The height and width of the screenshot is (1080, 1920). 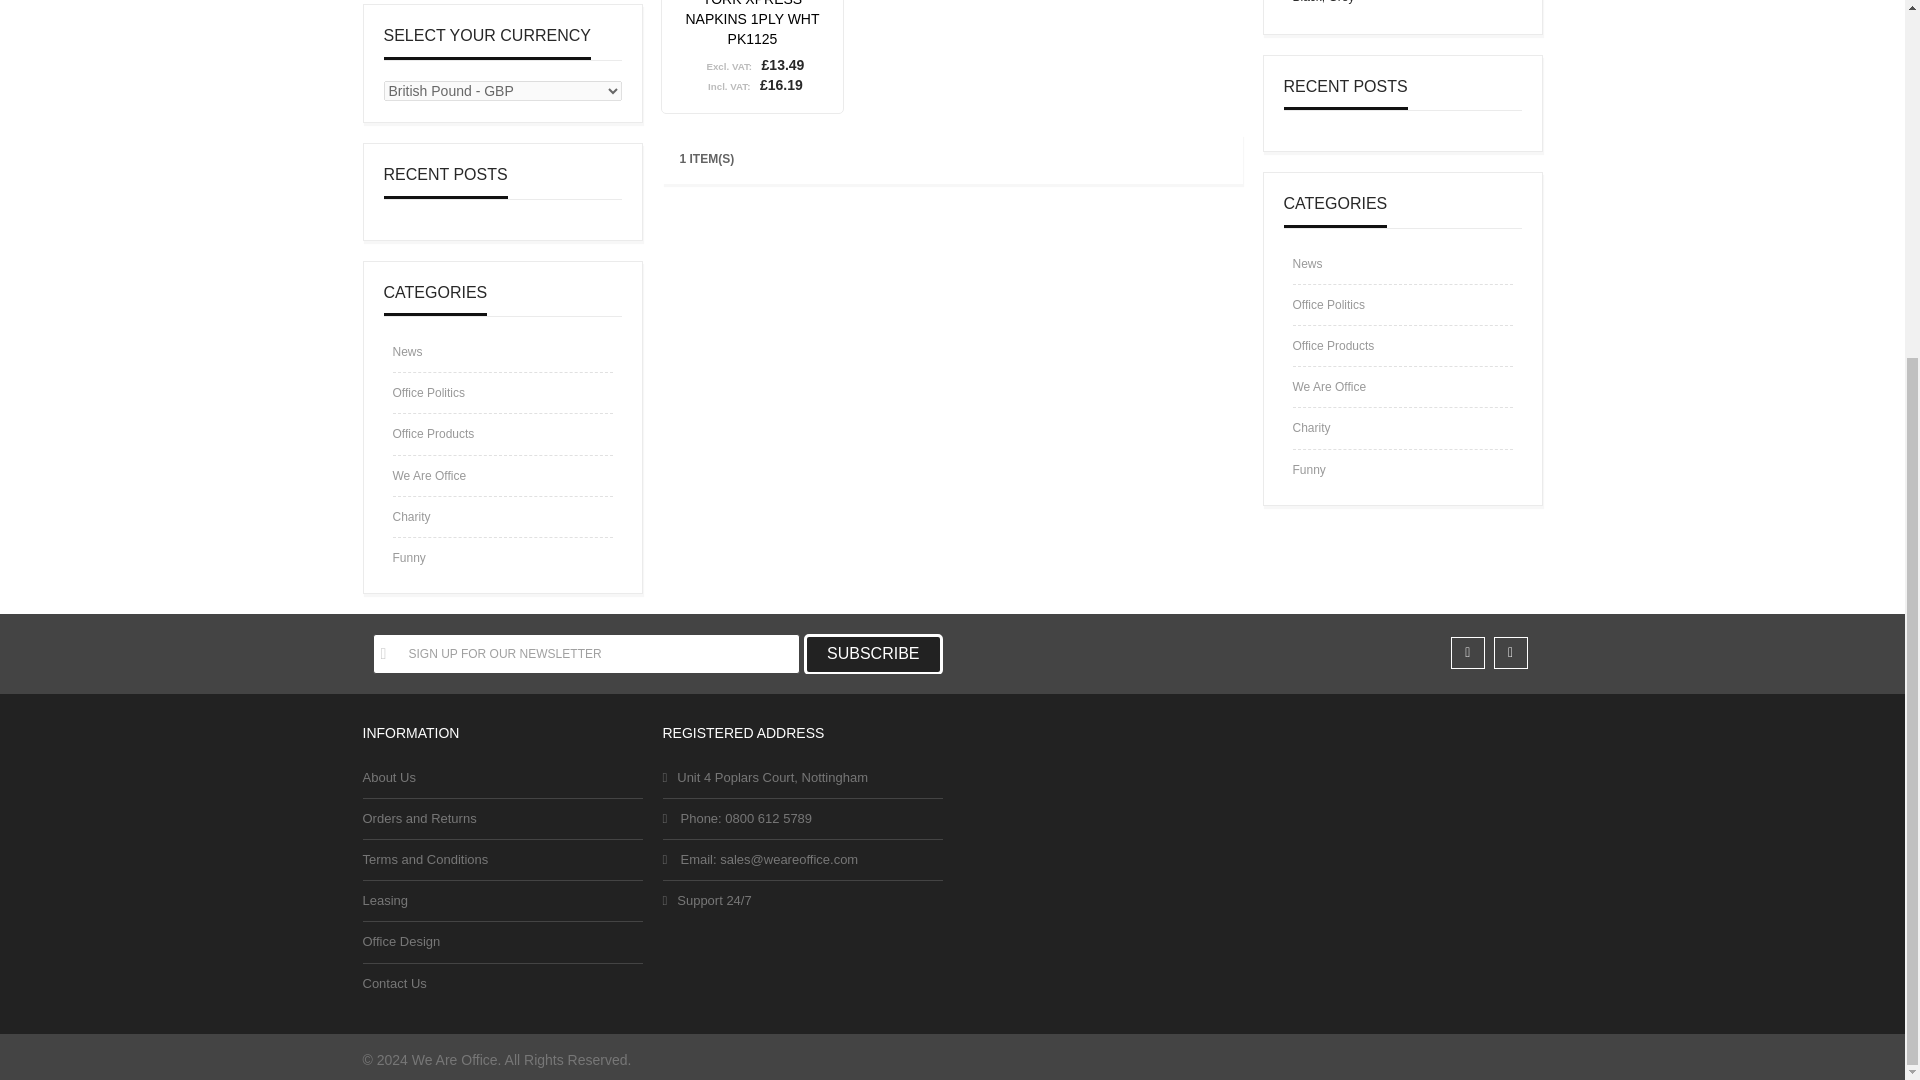 I want to click on Select Your Currency, so click(x=503, y=91).